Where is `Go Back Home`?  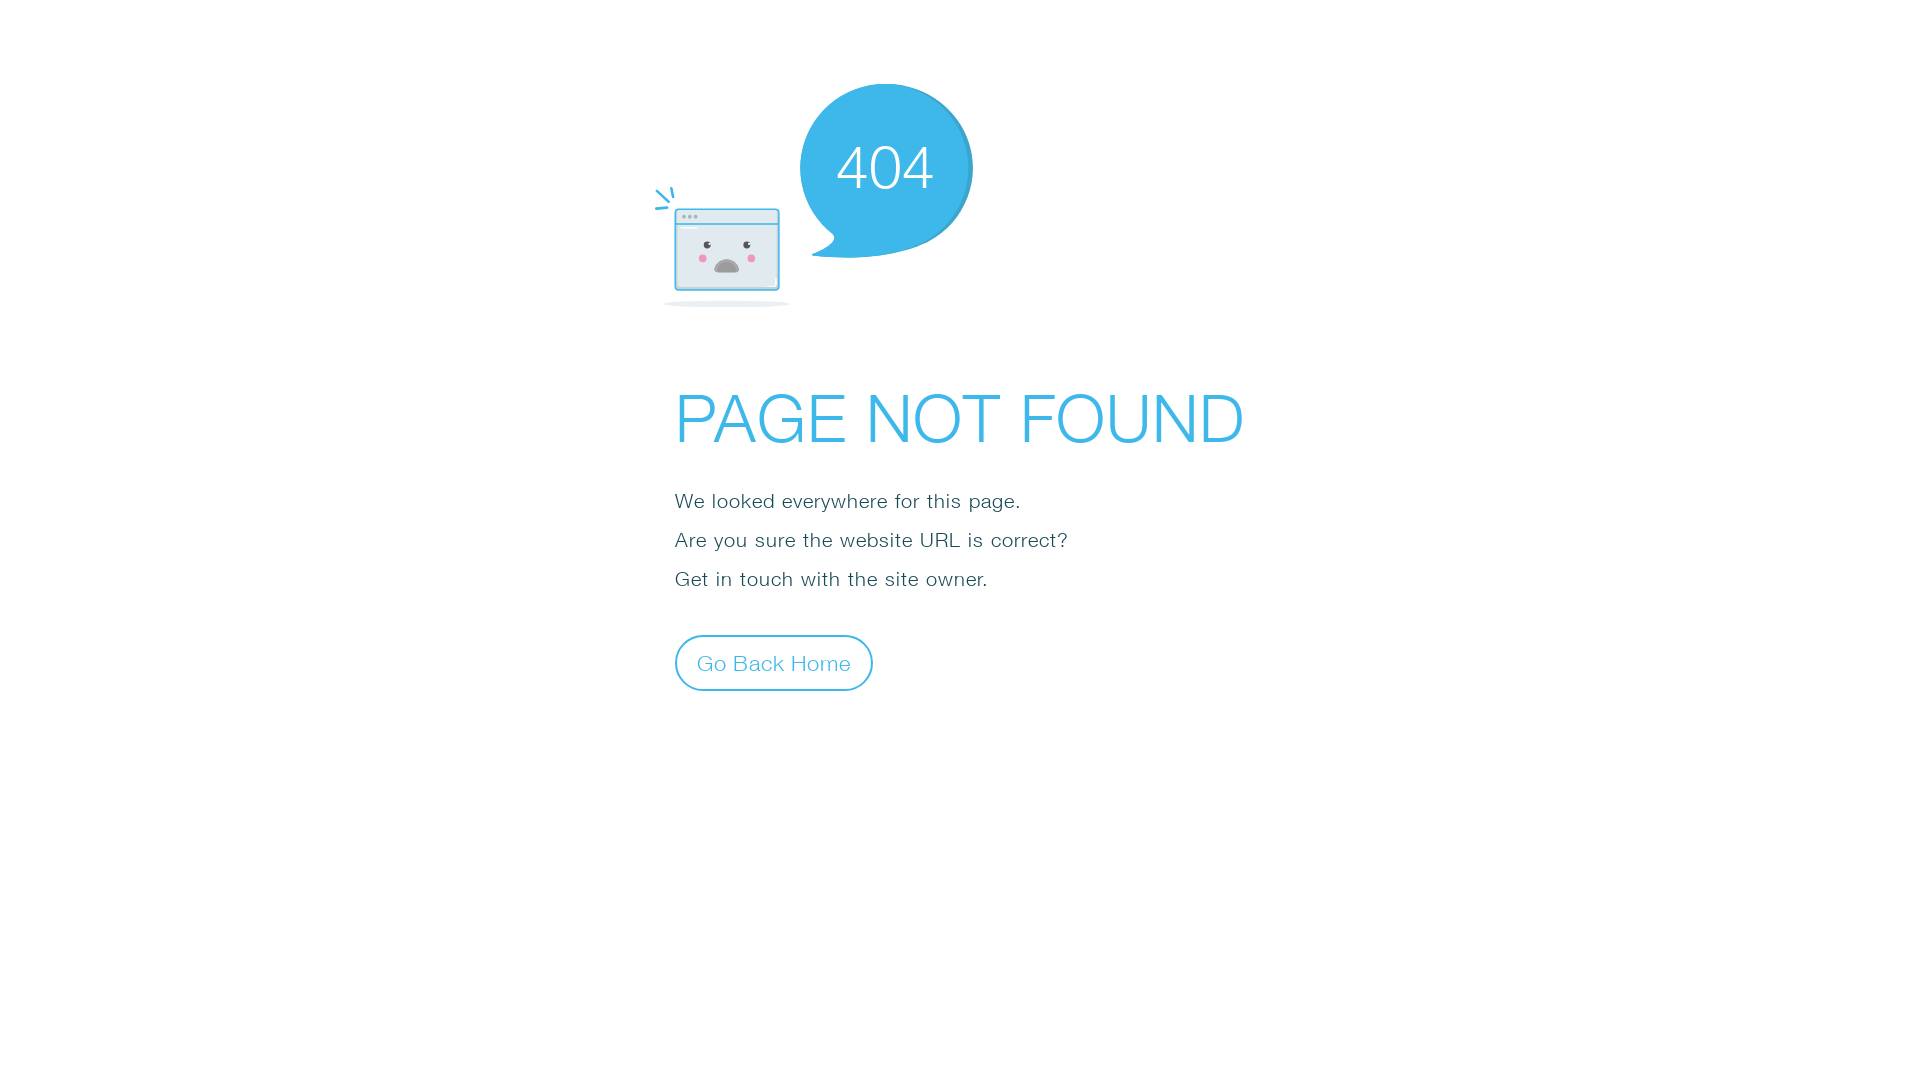
Go Back Home is located at coordinates (774, 662).